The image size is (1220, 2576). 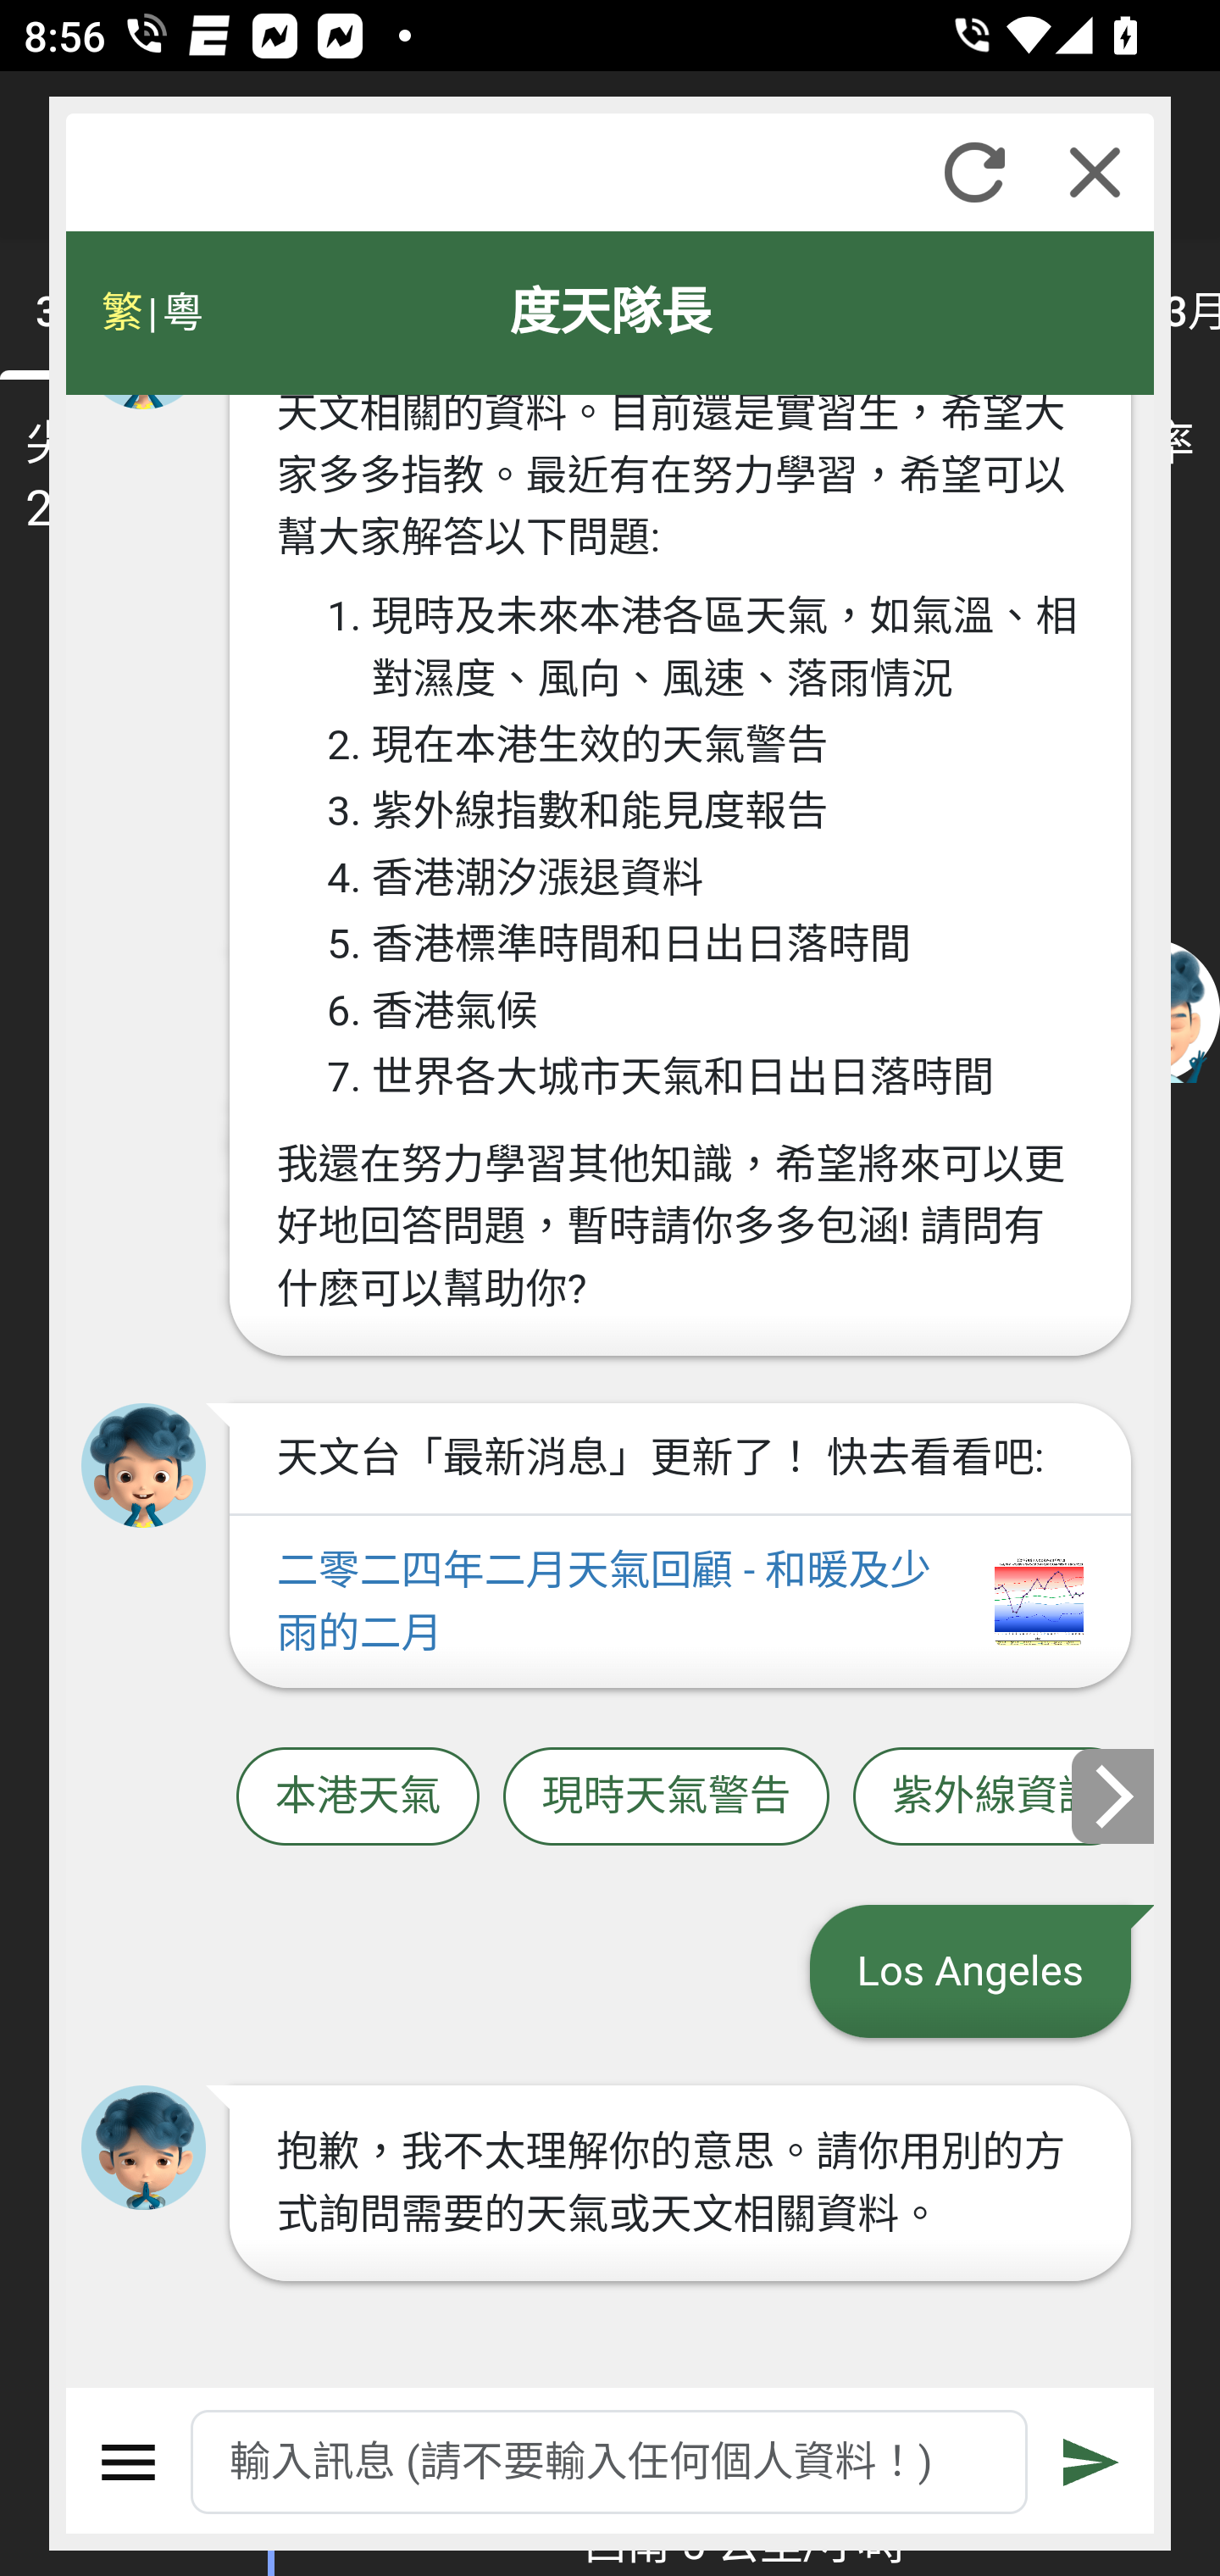 I want to click on 粵, so click(x=181, y=313).